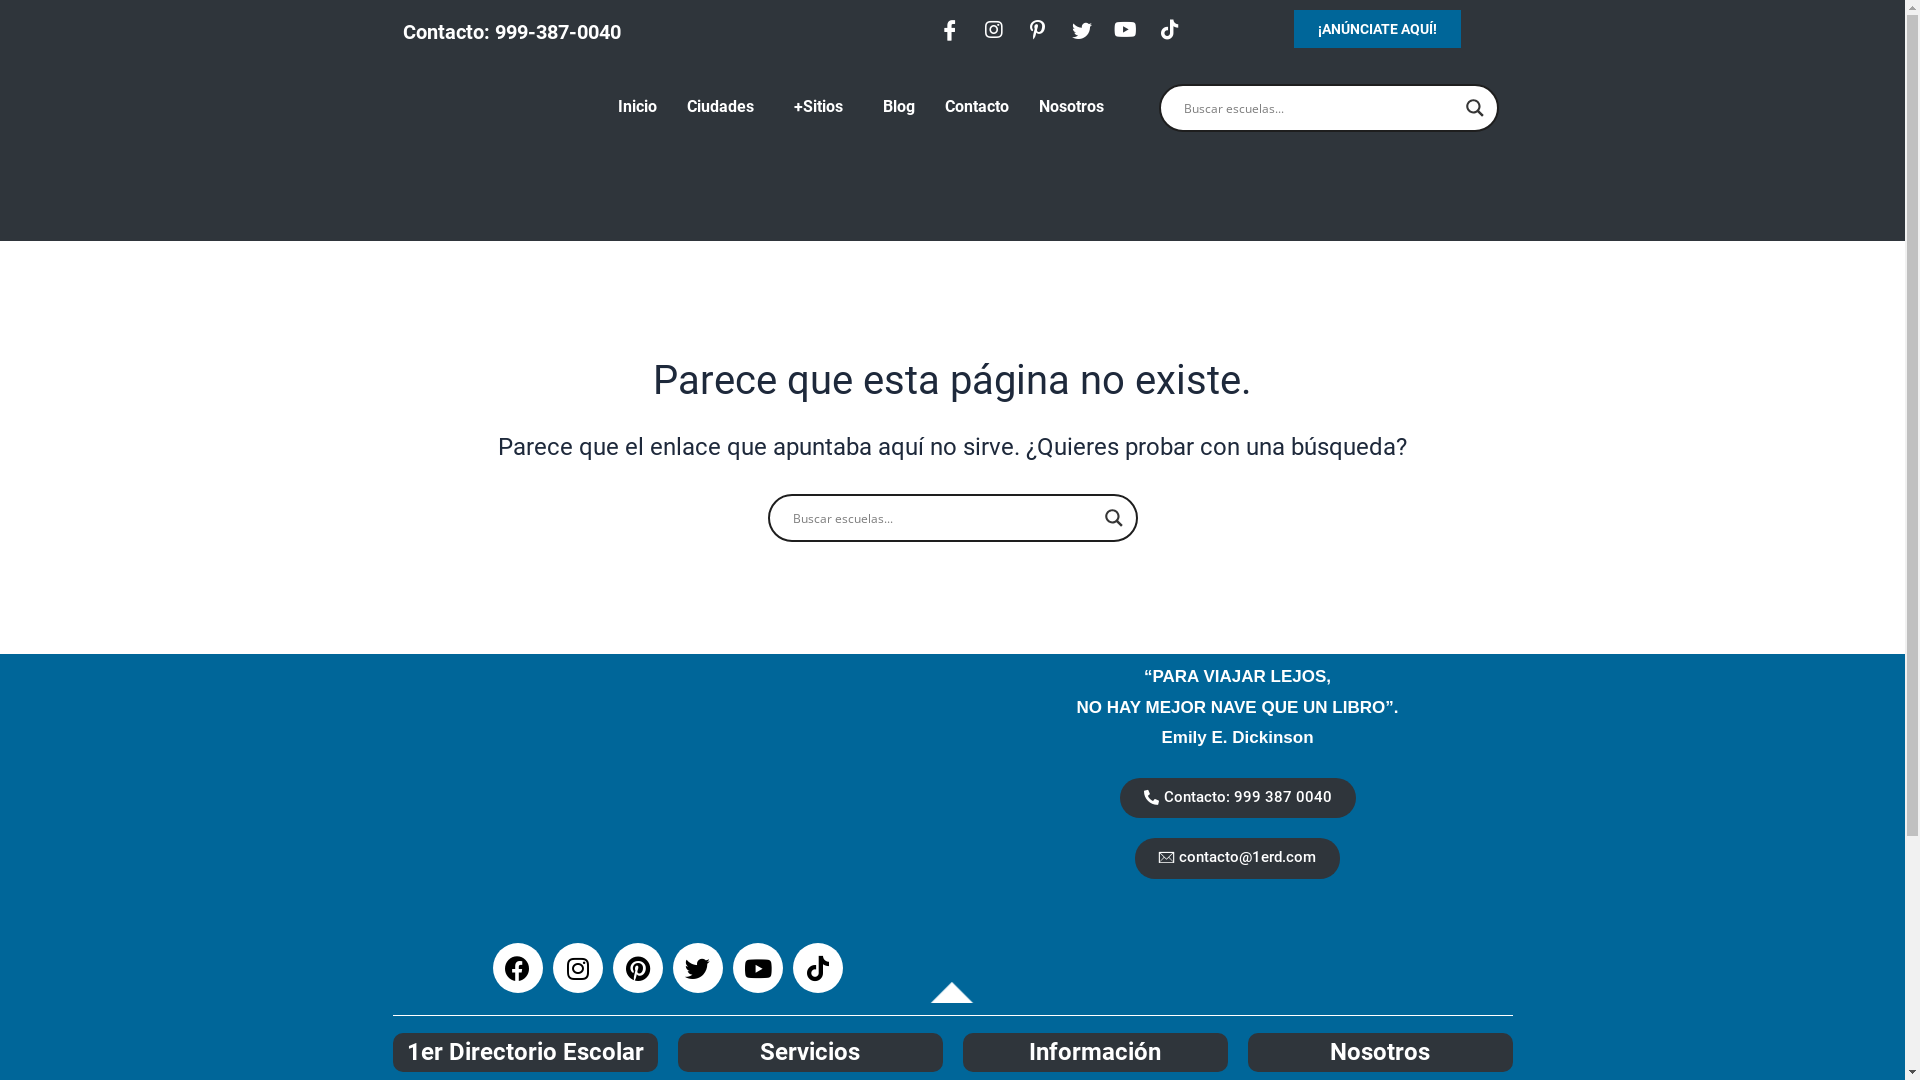 The height and width of the screenshot is (1080, 1920). I want to click on +Sitios, so click(824, 107).